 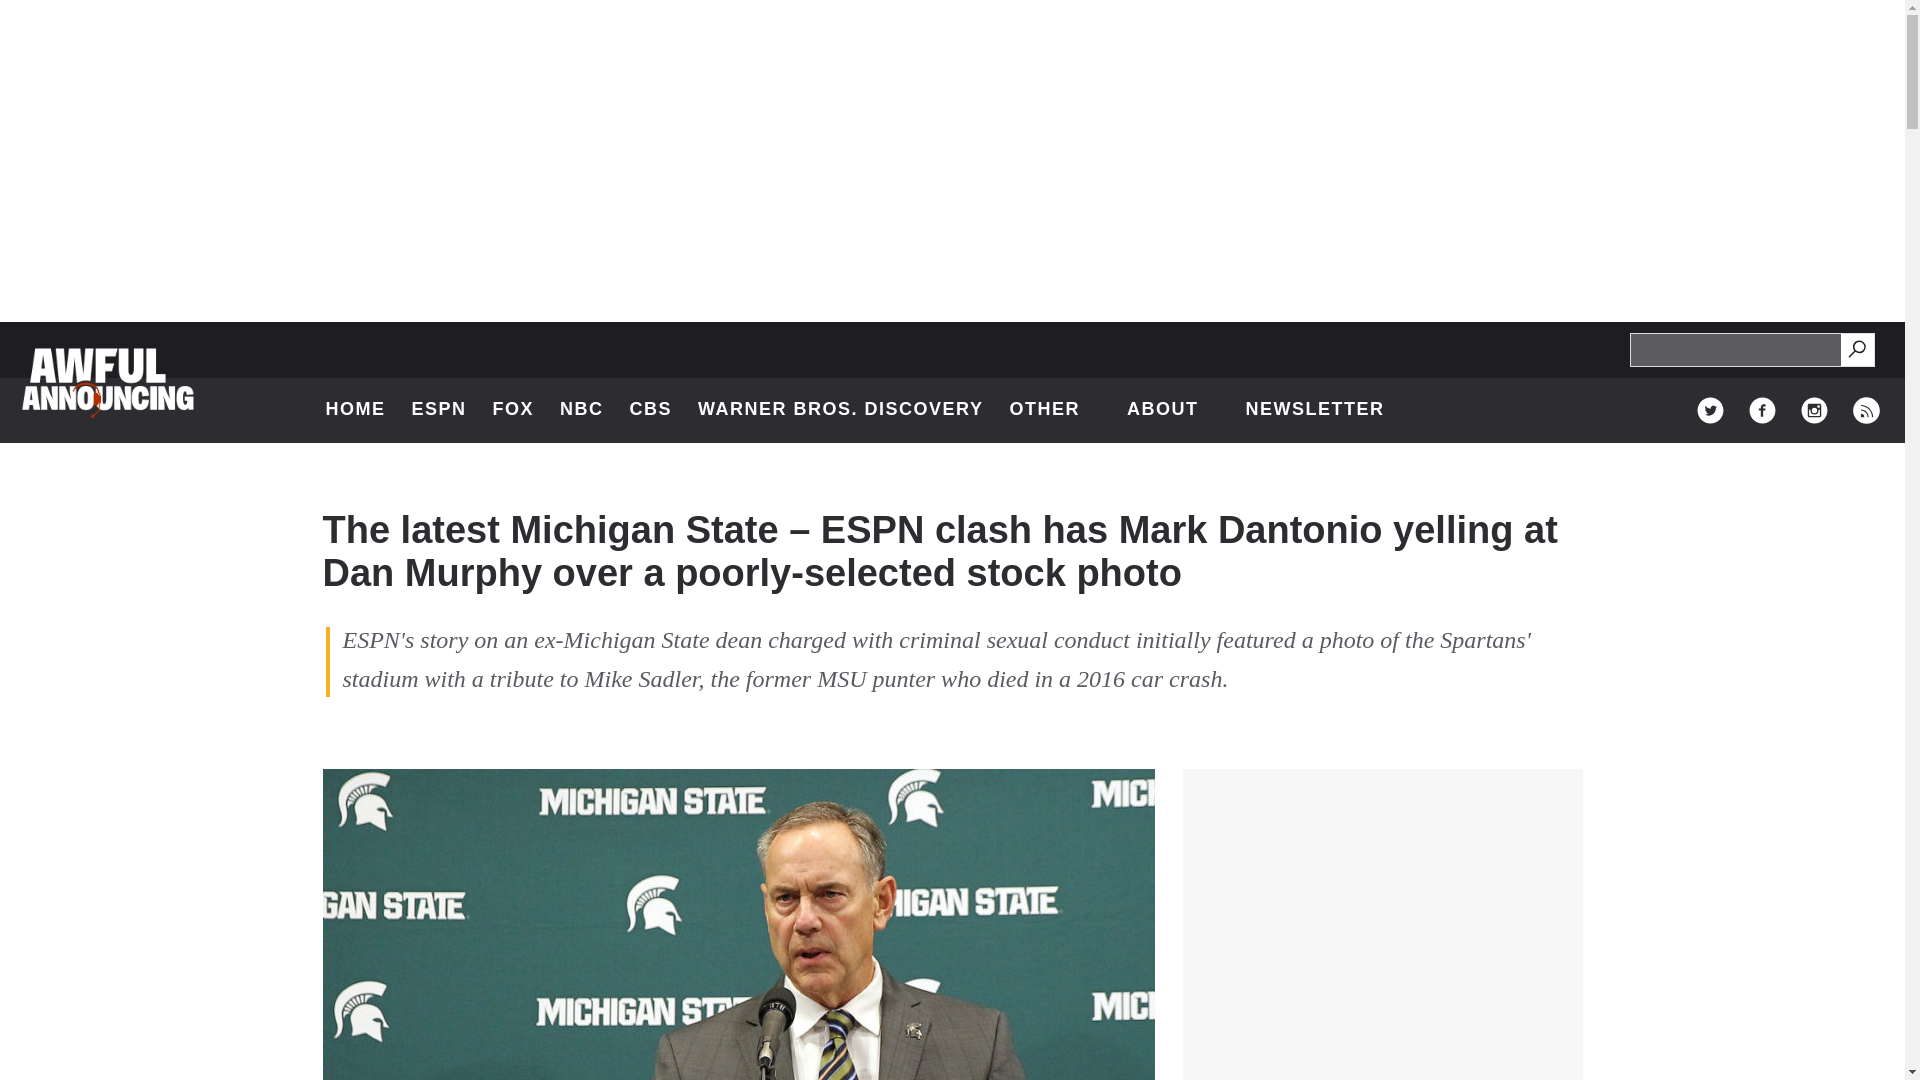 I want to click on Link to Twitter, so click(x=652, y=410).